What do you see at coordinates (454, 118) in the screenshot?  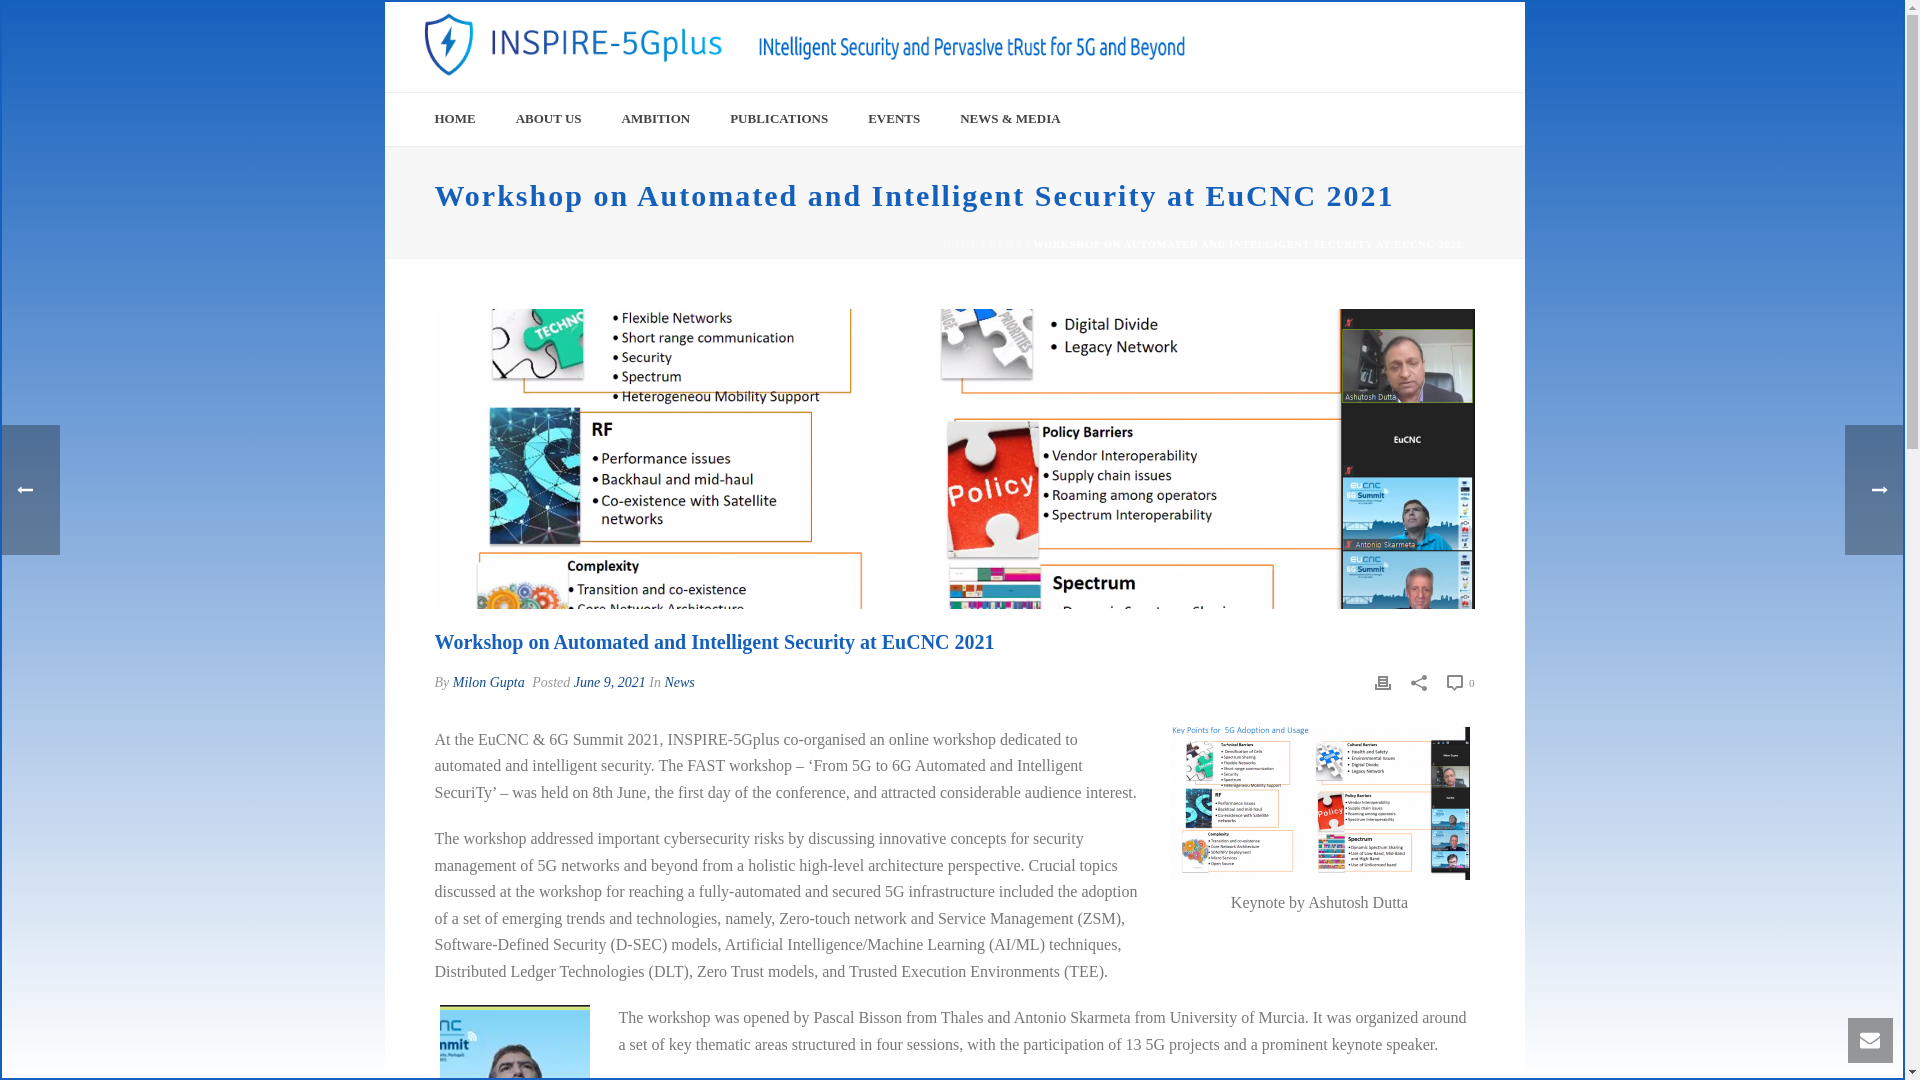 I see `HOME` at bounding box center [454, 118].